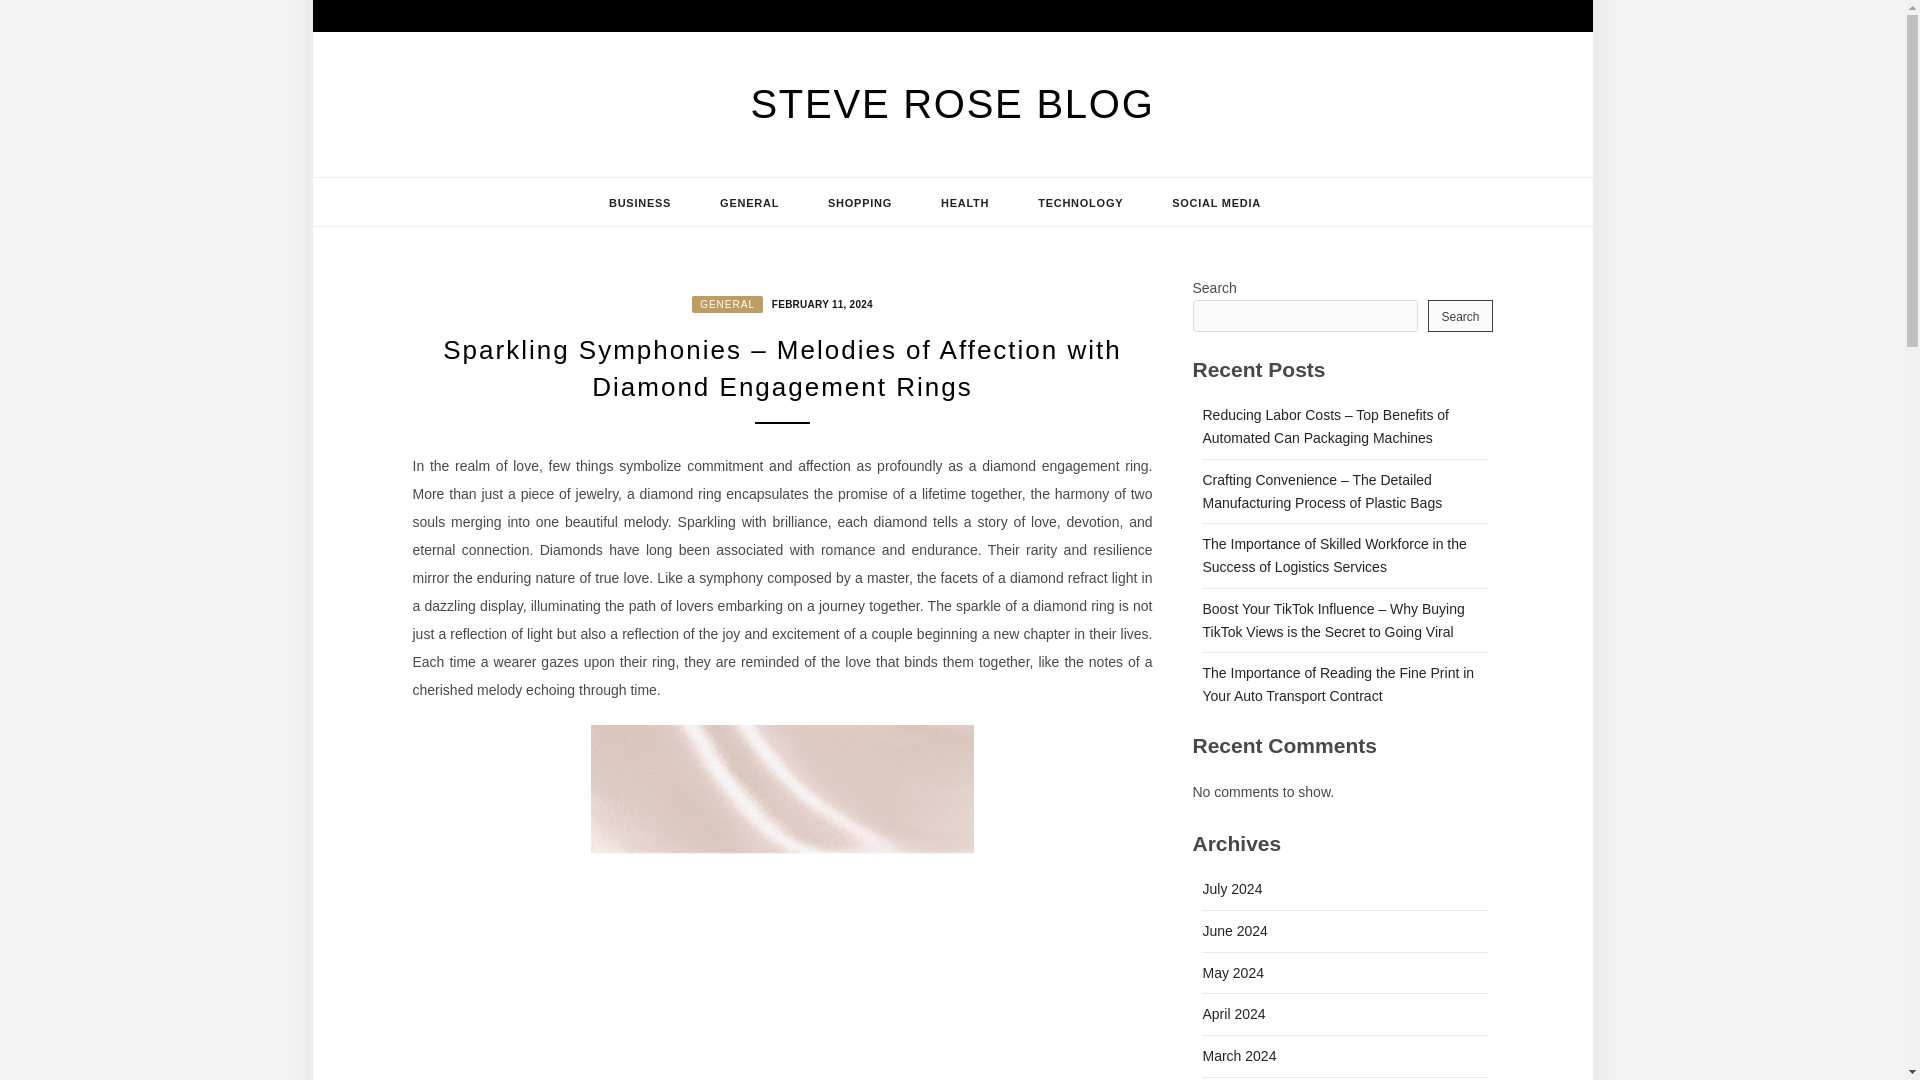 The image size is (1920, 1080). Describe the element at coordinates (1231, 889) in the screenshot. I see `July 2024` at that location.